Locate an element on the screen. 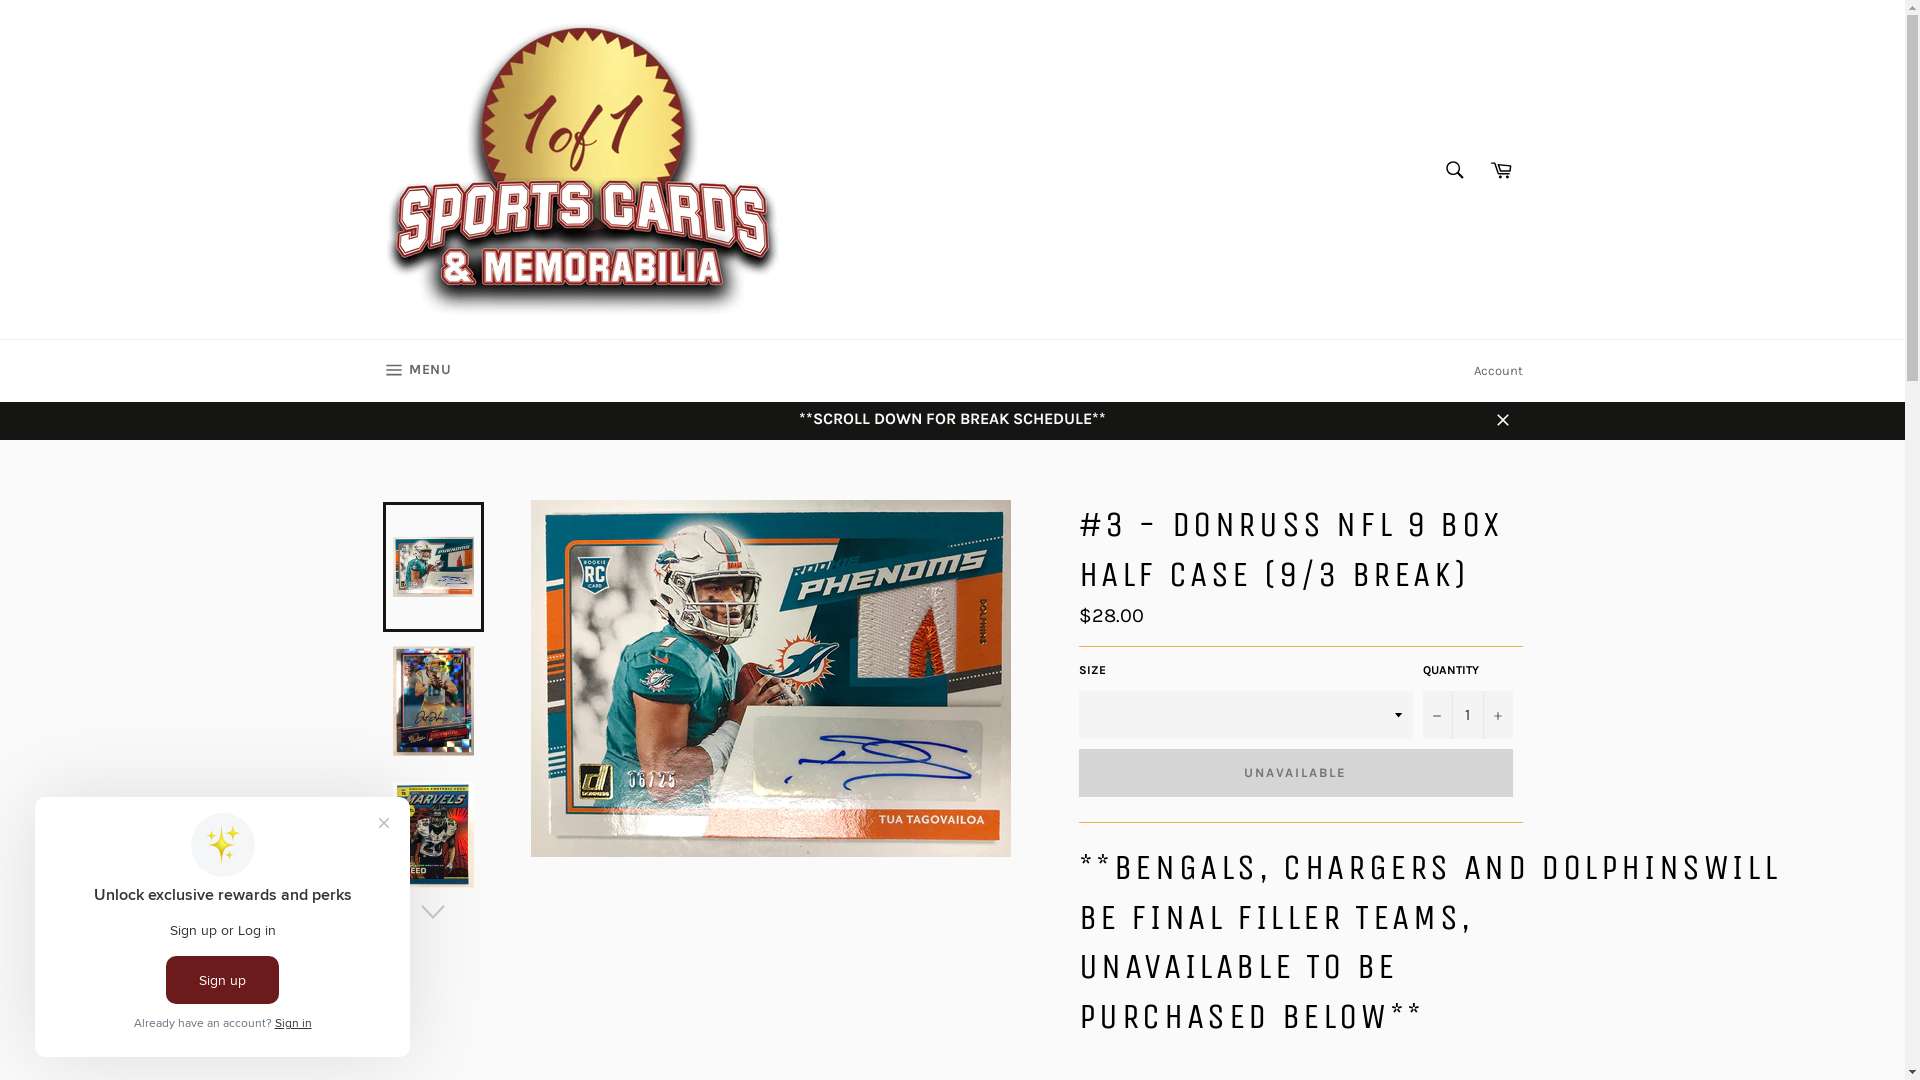  Search is located at coordinates (1455, 169).